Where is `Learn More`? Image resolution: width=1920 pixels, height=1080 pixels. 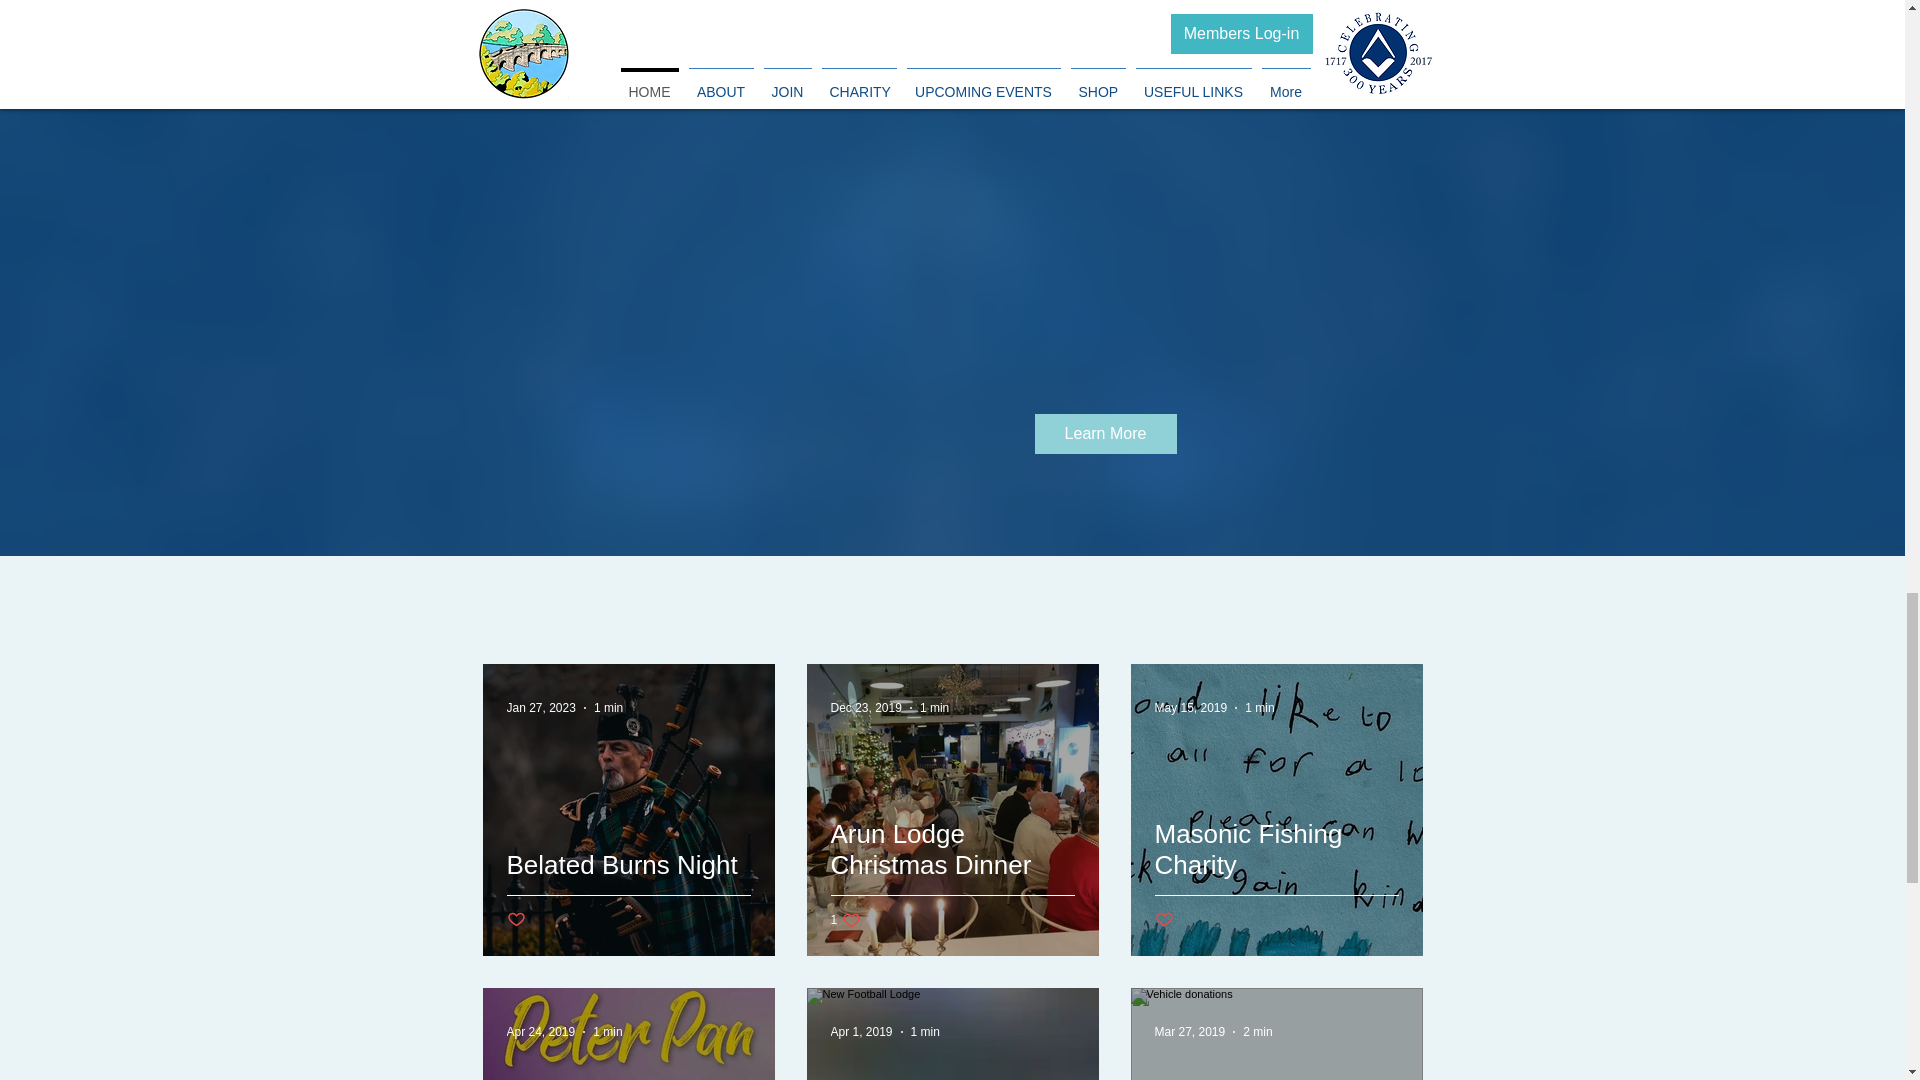 Learn More is located at coordinates (1104, 433).